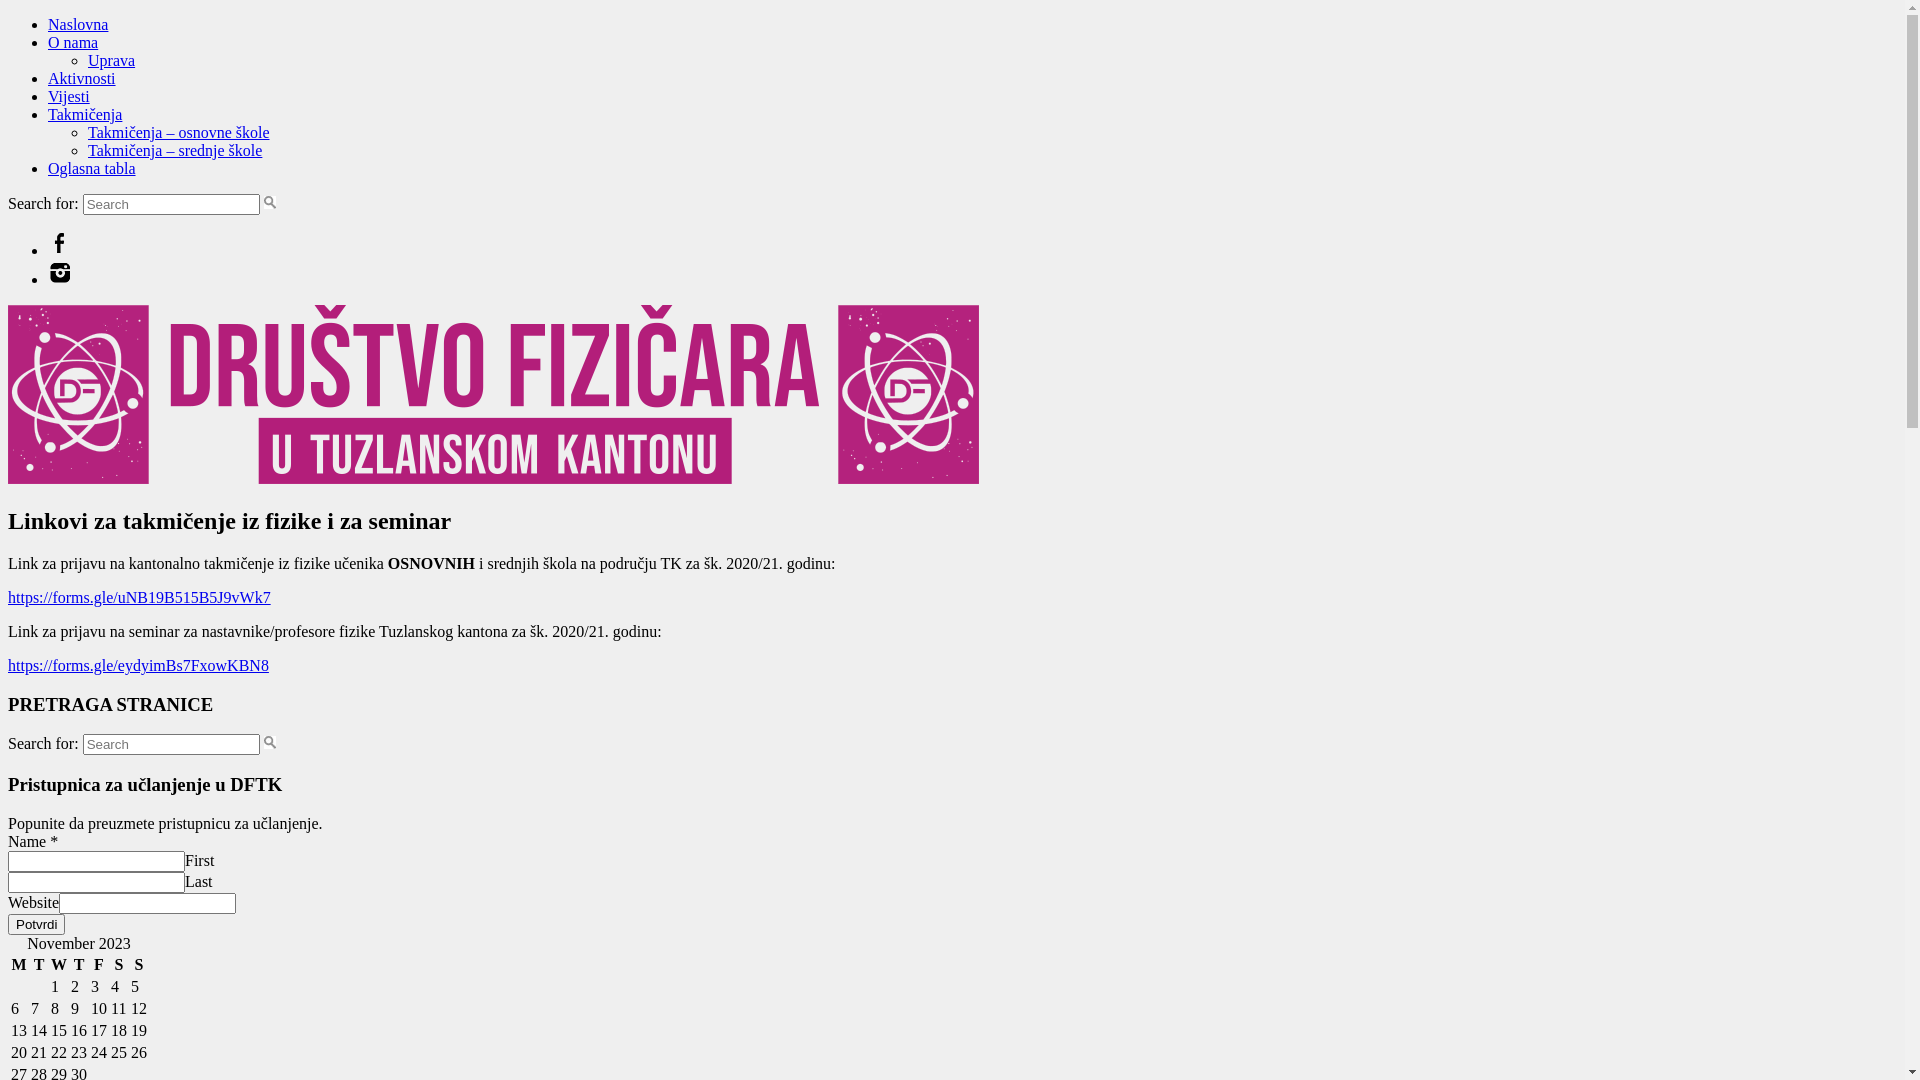  Describe the element at coordinates (36, 924) in the screenshot. I see `Potvrdi` at that location.